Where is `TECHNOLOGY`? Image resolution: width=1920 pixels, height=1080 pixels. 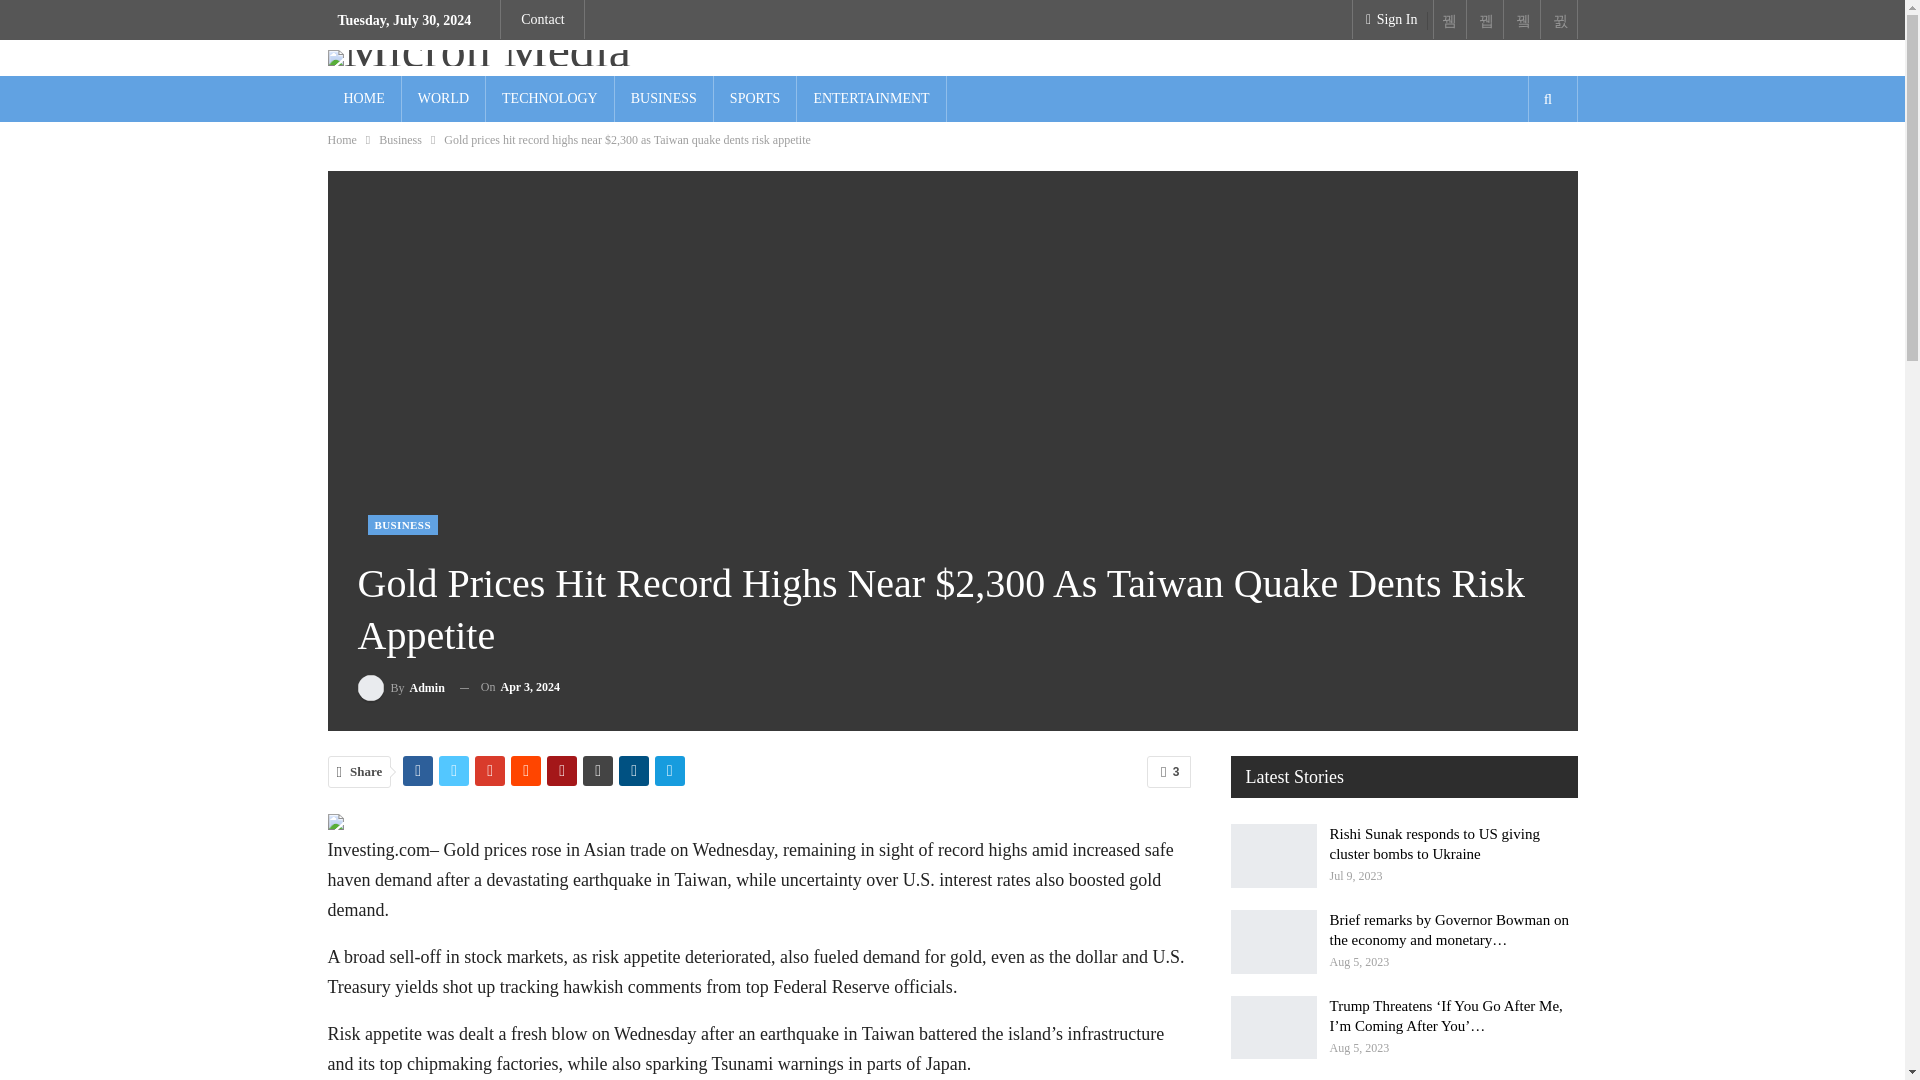
TECHNOLOGY is located at coordinates (550, 98).